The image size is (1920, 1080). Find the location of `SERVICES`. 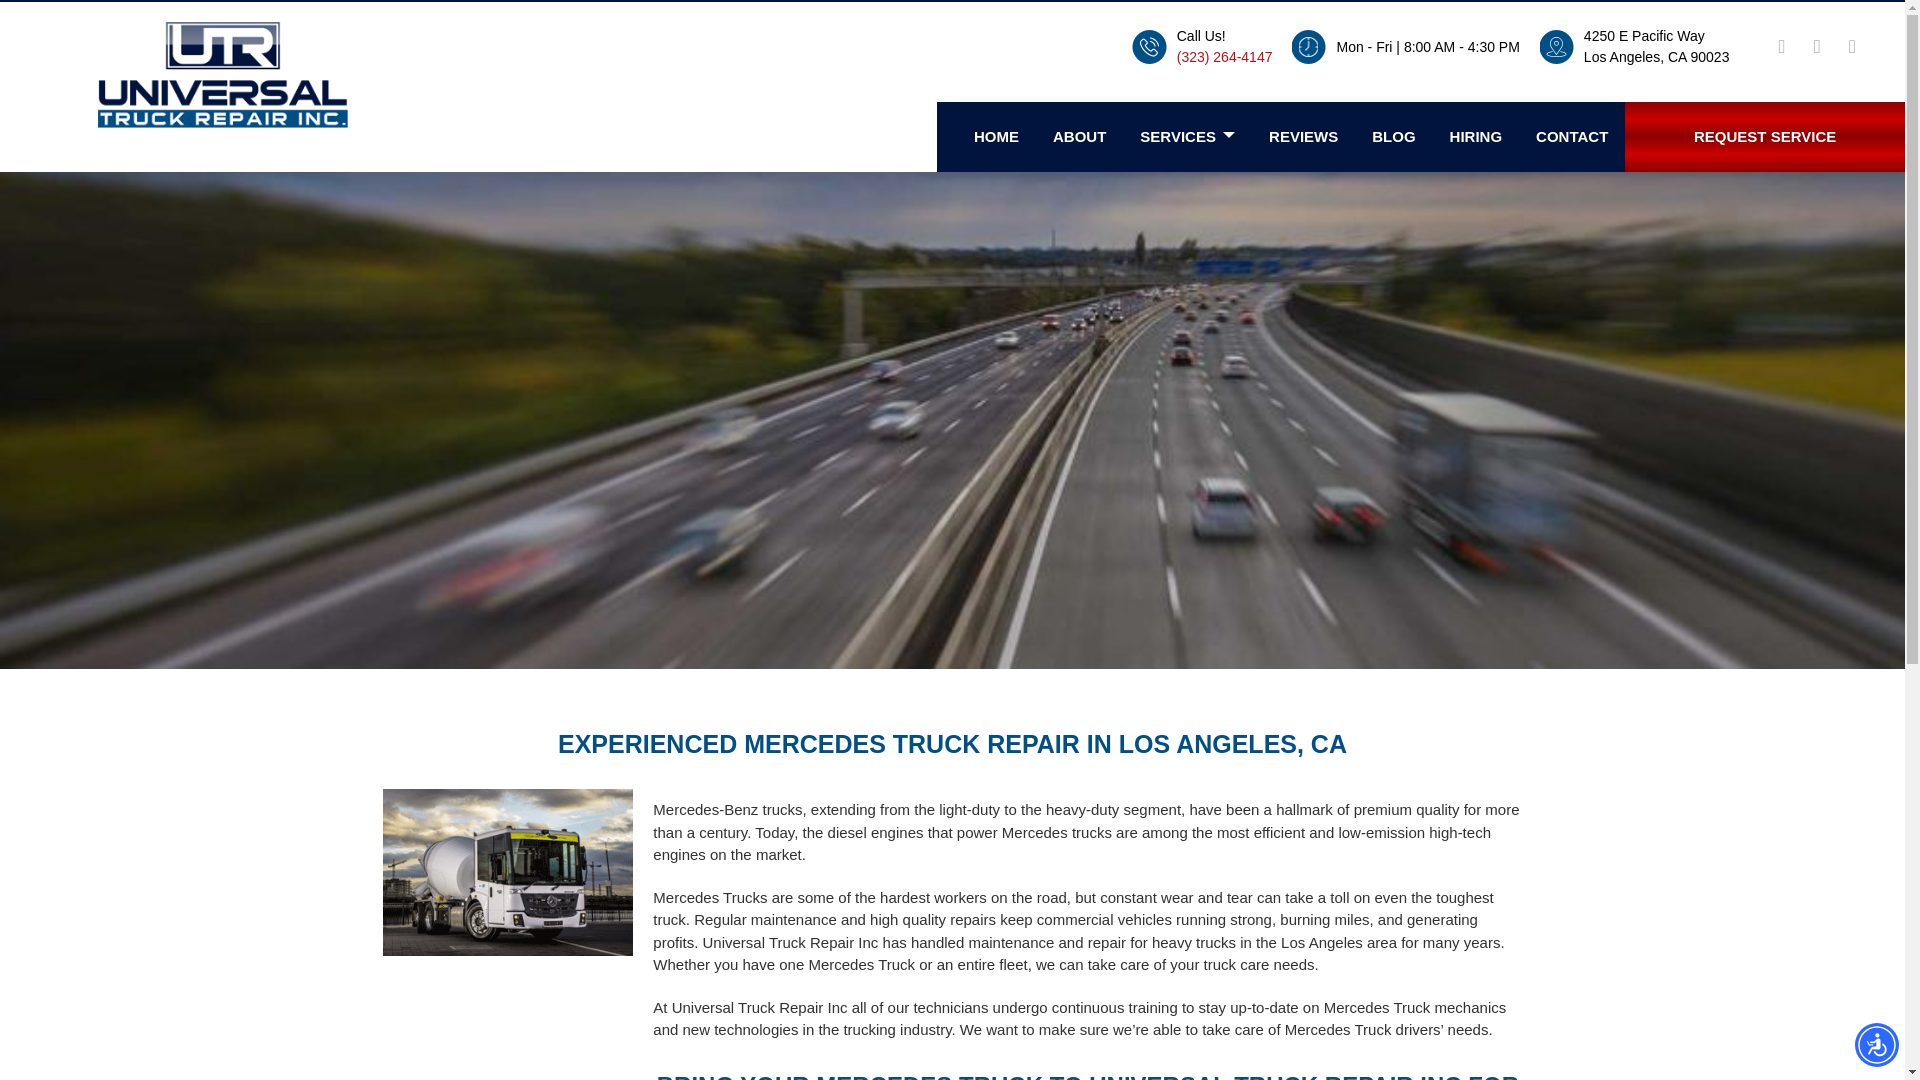

SERVICES is located at coordinates (1187, 138).